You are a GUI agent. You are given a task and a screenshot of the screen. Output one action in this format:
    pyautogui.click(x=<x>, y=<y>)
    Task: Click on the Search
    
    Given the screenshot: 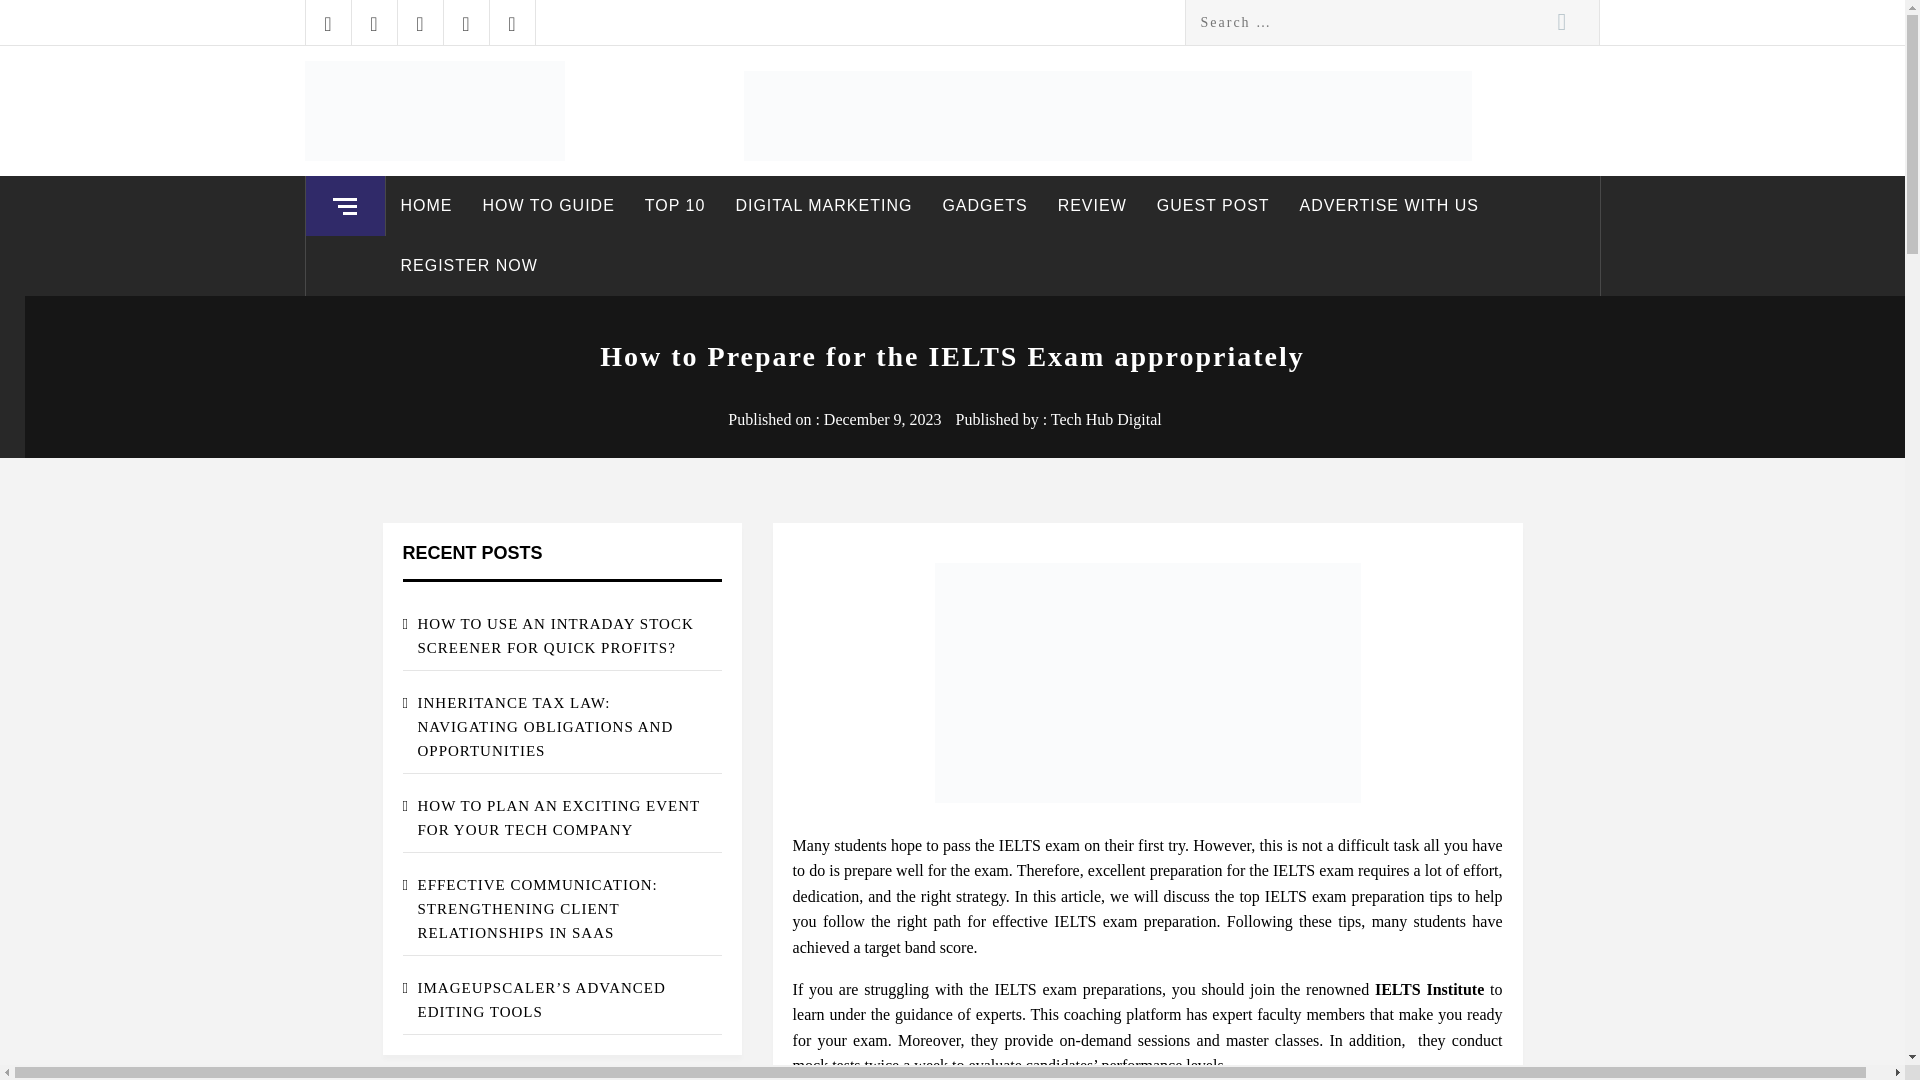 What is the action you would take?
    pyautogui.click(x=1562, y=22)
    